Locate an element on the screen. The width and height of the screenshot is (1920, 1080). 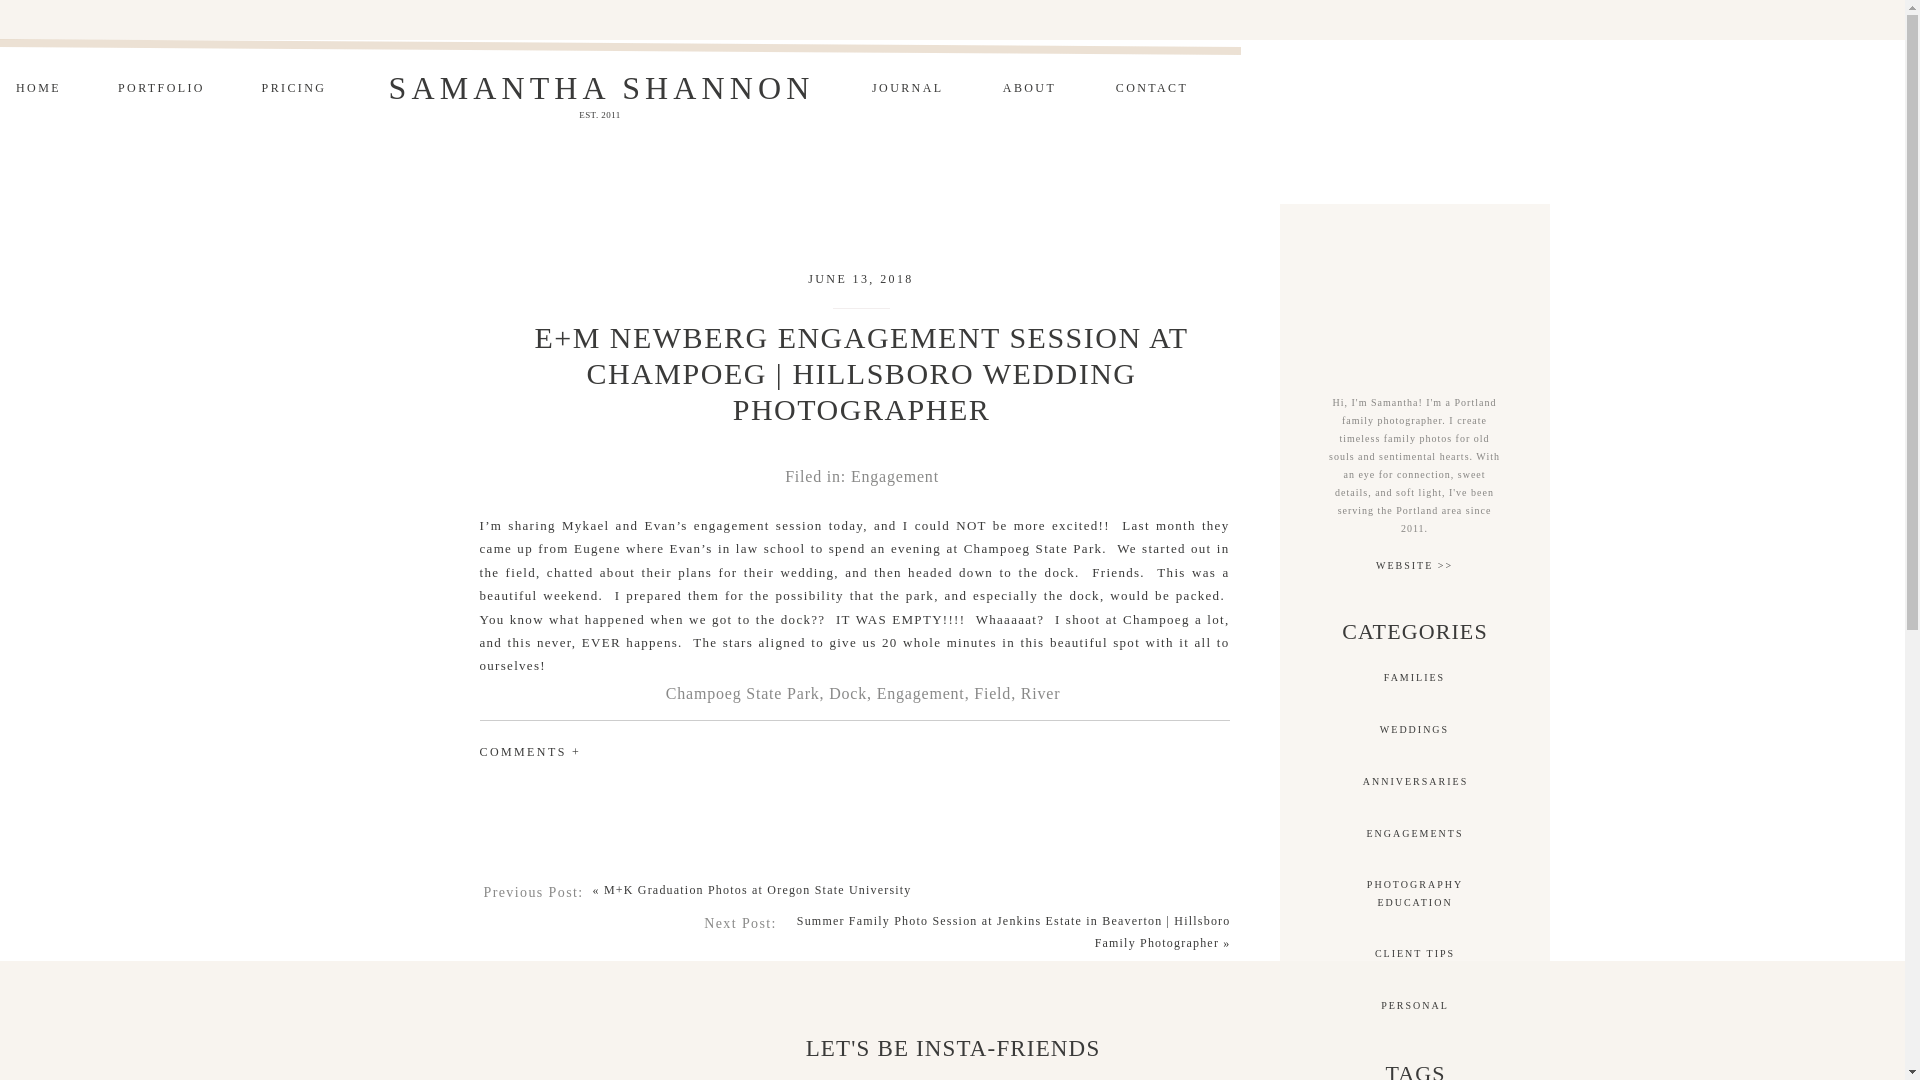
FAMILIES is located at coordinates (1414, 892).